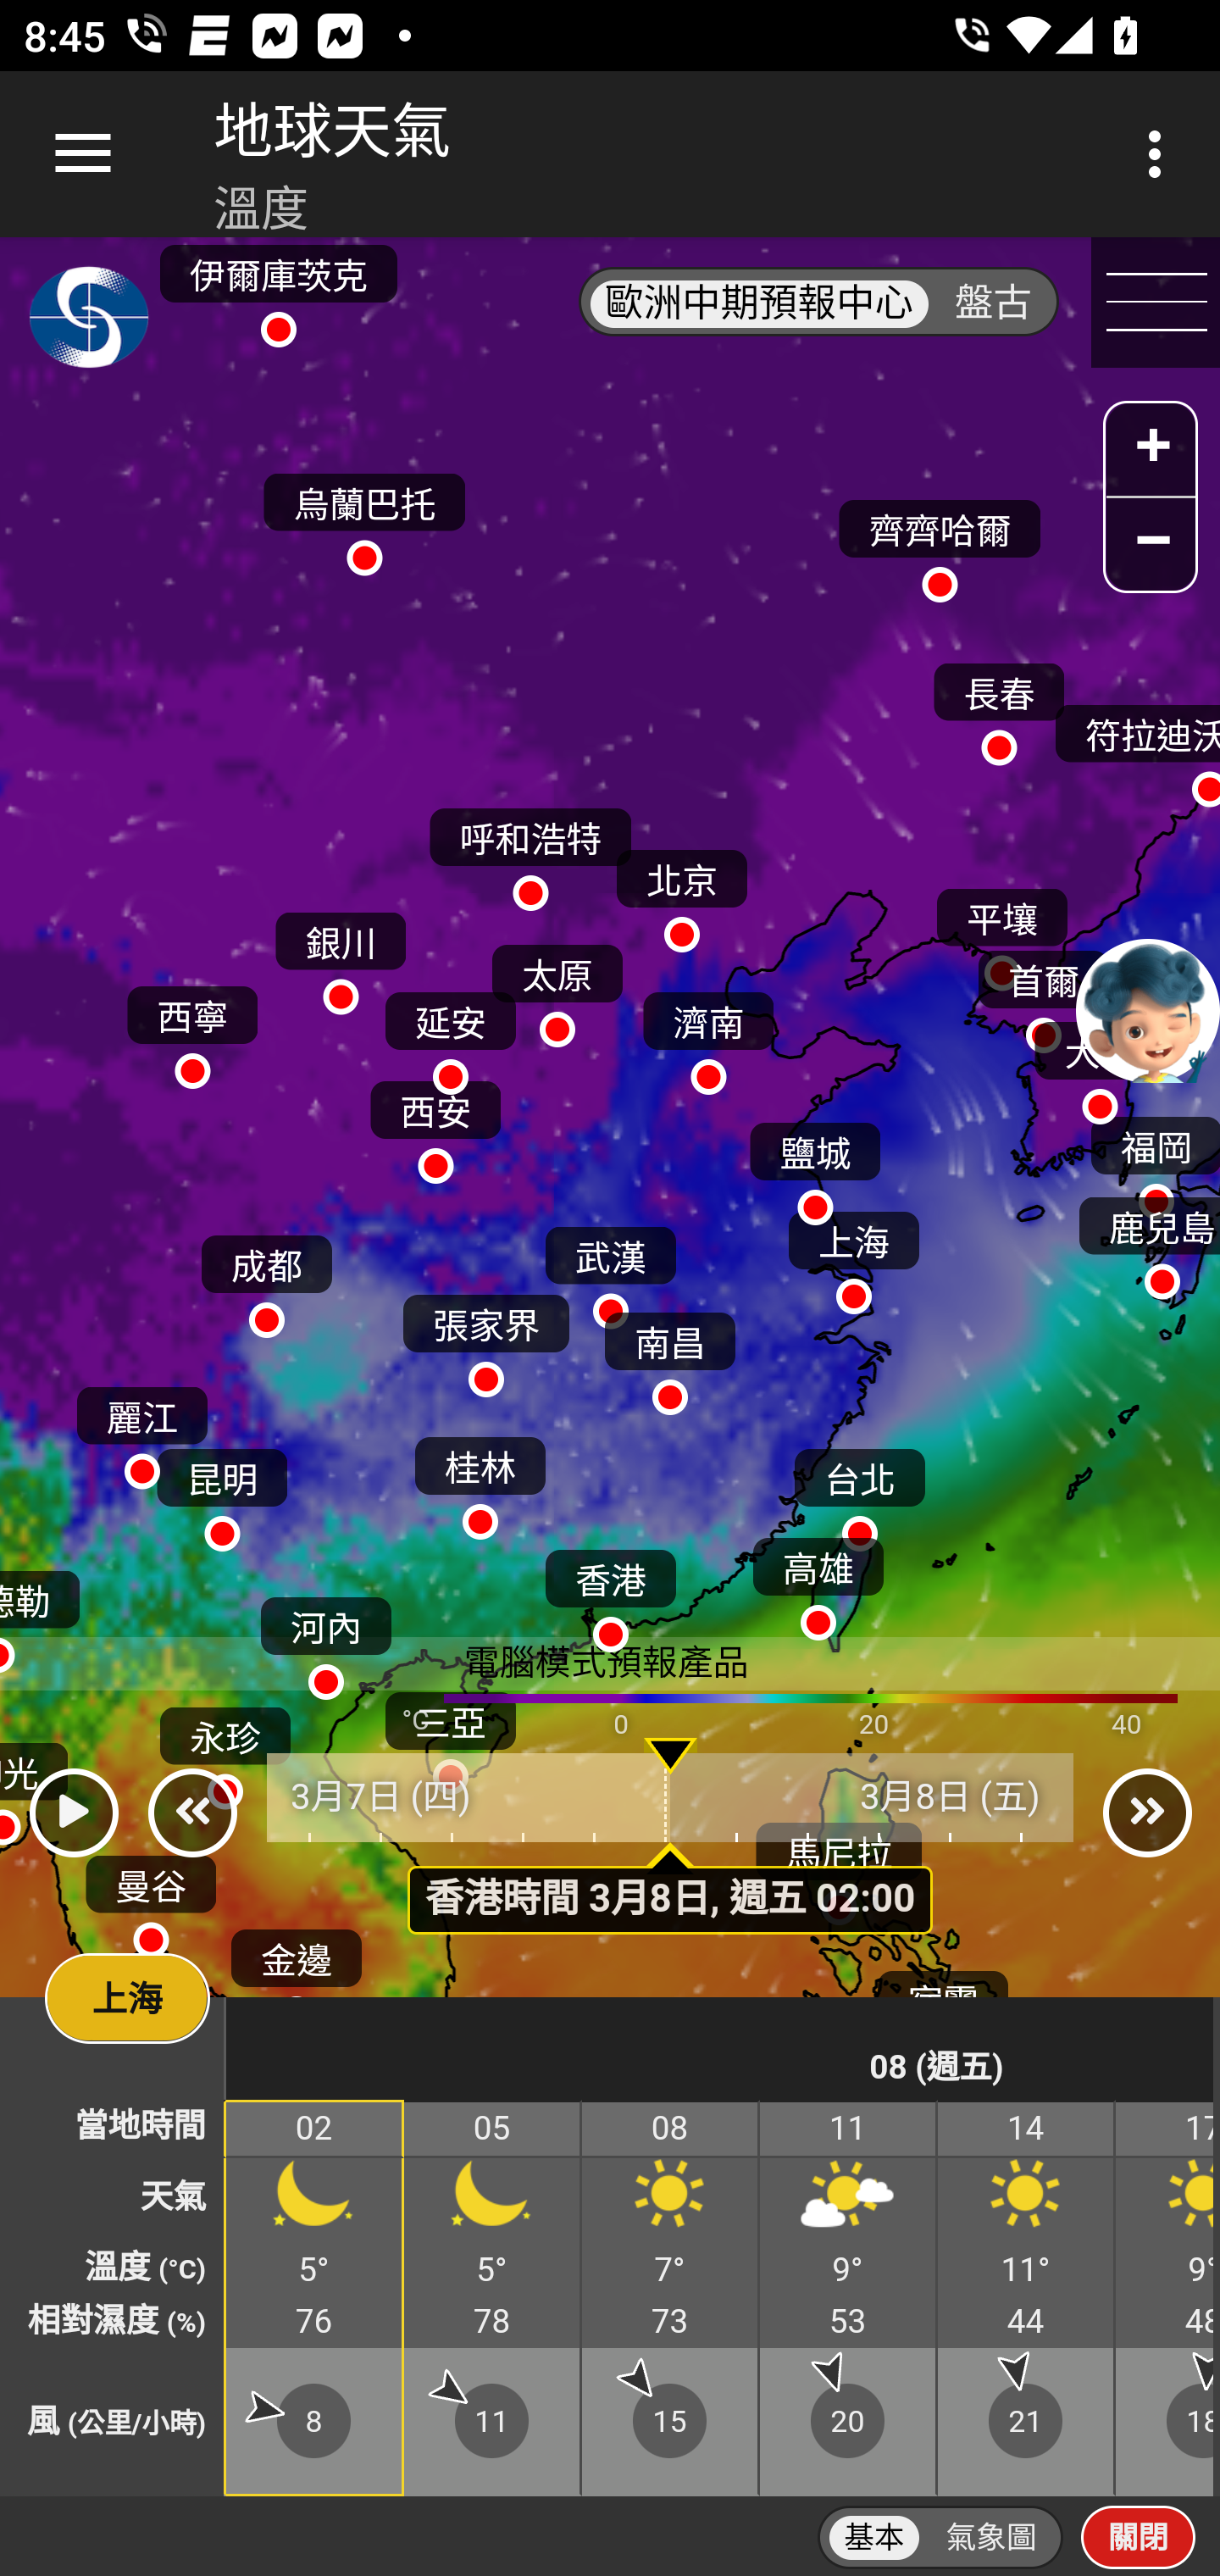  I want to click on 天氣 天晴, so click(671, 2200).